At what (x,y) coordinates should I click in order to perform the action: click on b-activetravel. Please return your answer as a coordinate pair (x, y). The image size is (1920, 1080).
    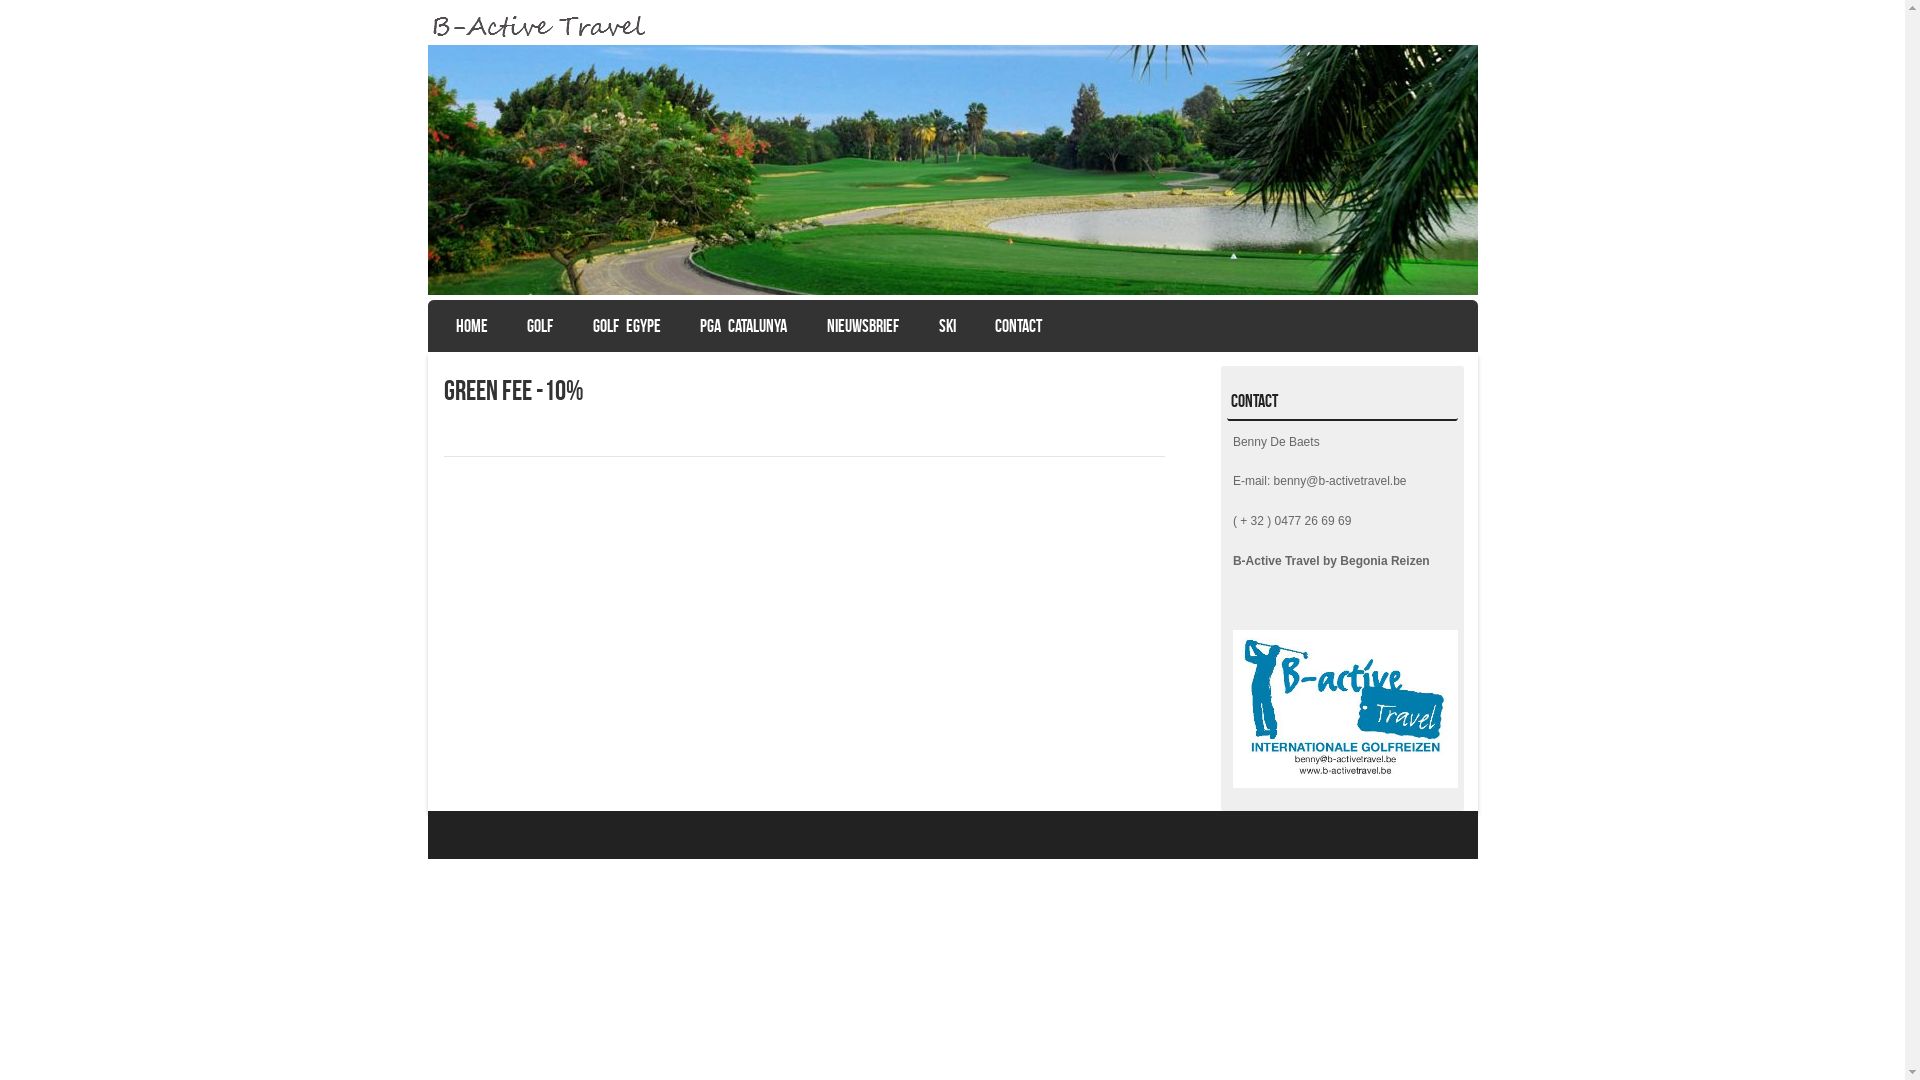
    Looking at the image, I should click on (953, 170).